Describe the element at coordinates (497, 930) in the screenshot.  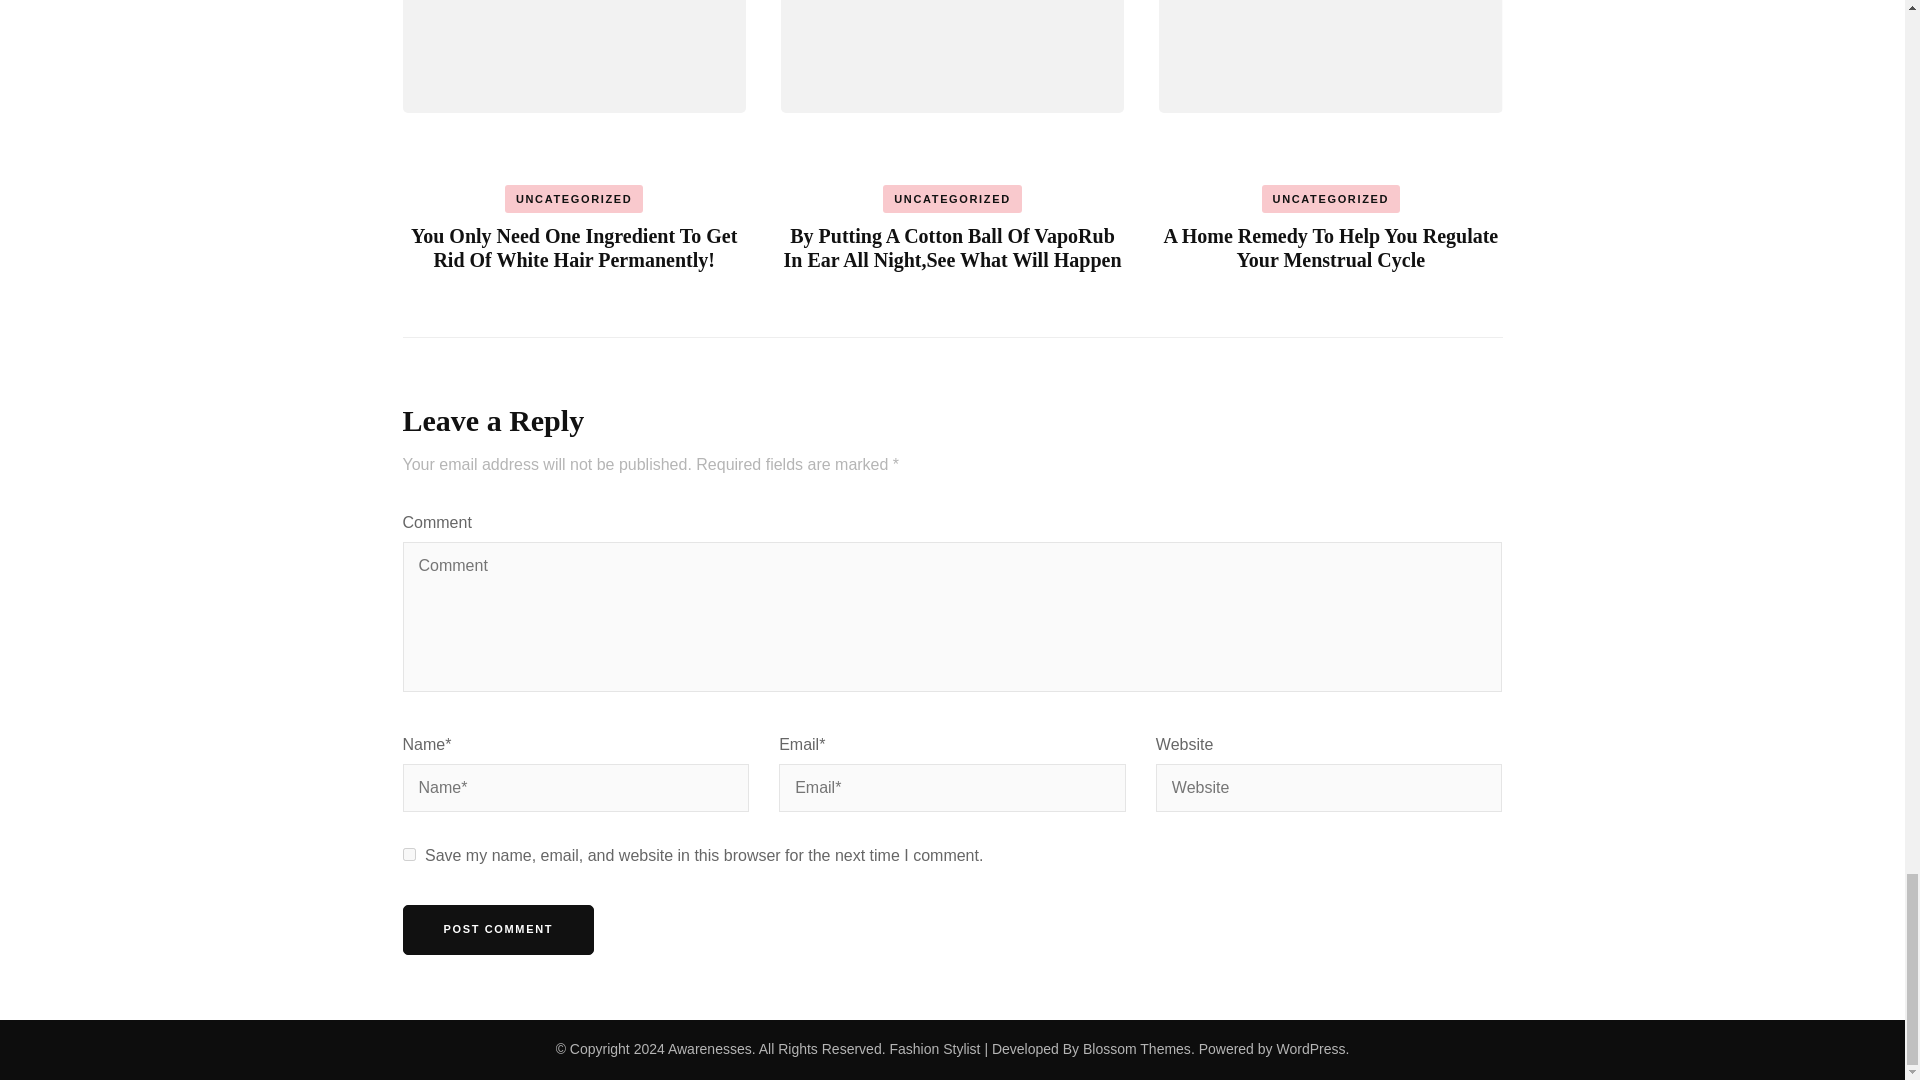
I see `Post Comment` at that location.